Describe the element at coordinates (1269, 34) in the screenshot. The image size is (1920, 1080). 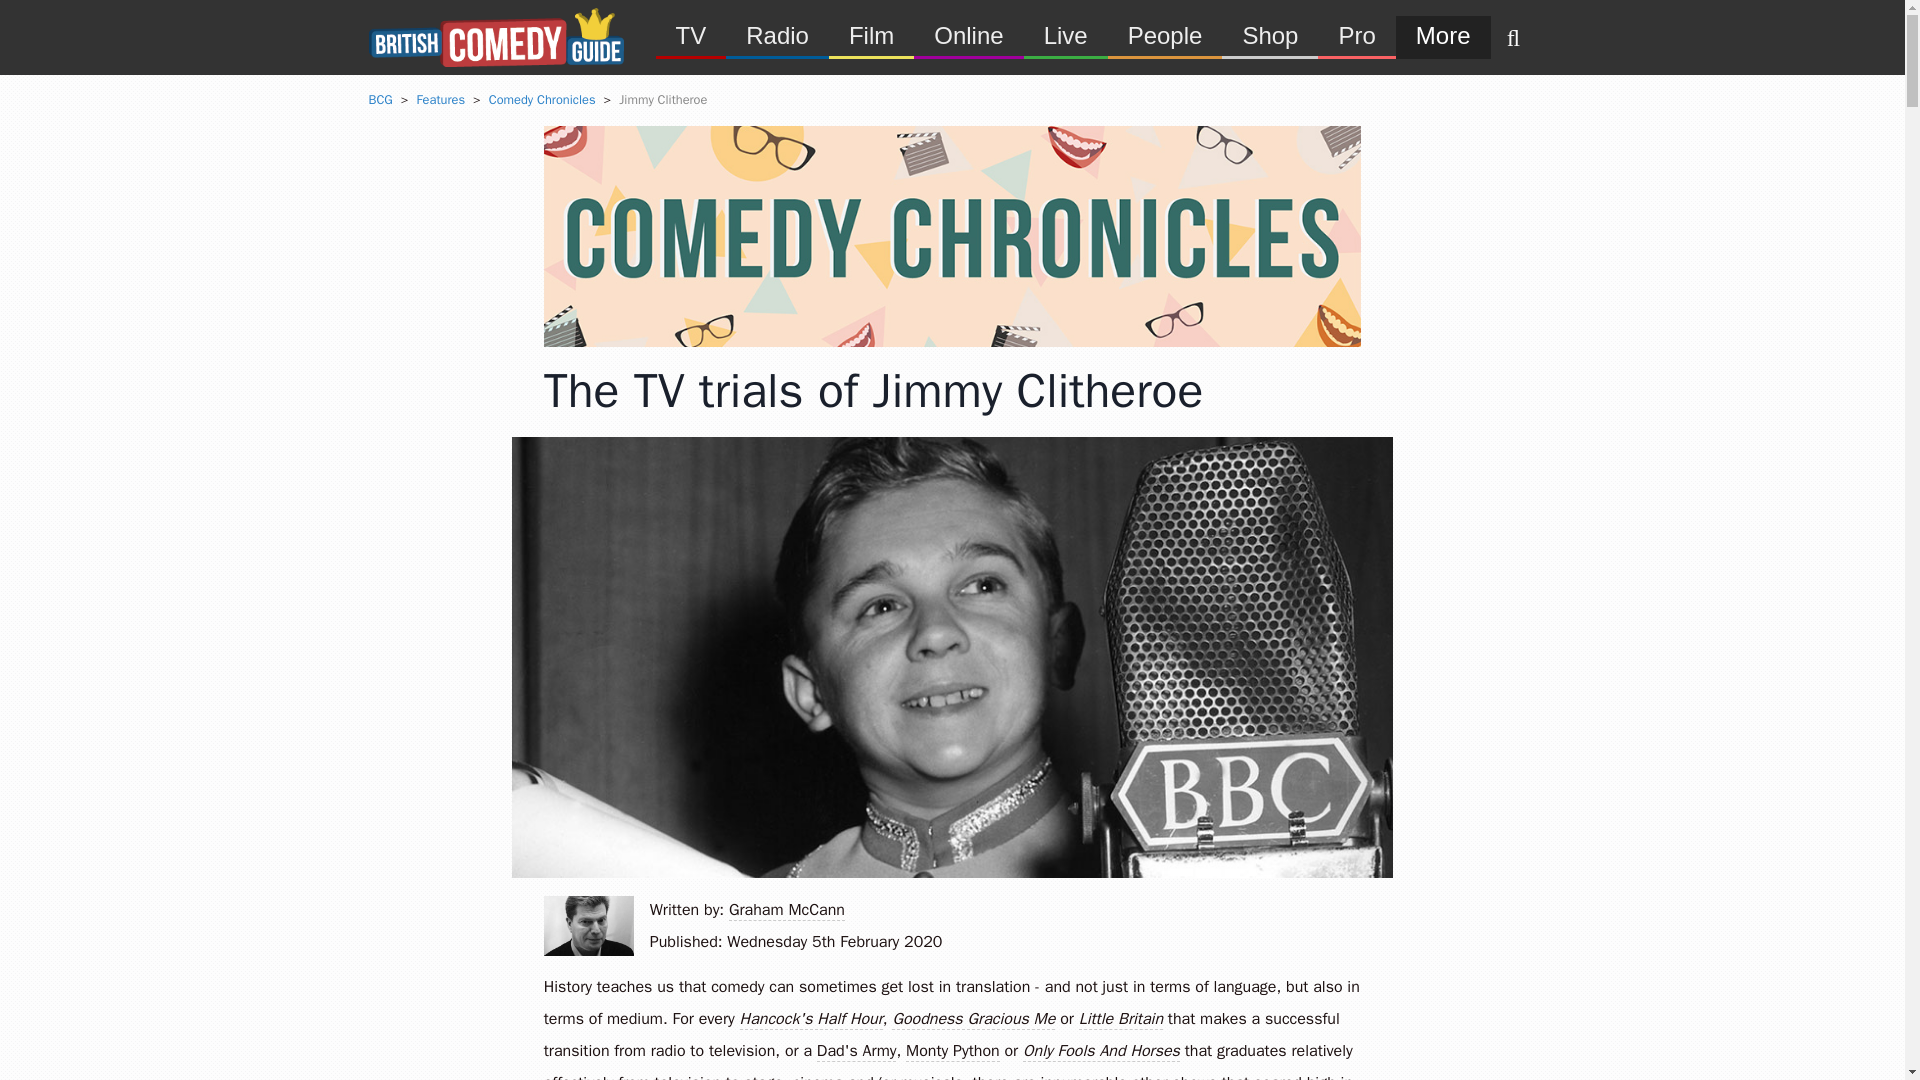
I see `Shop` at that location.